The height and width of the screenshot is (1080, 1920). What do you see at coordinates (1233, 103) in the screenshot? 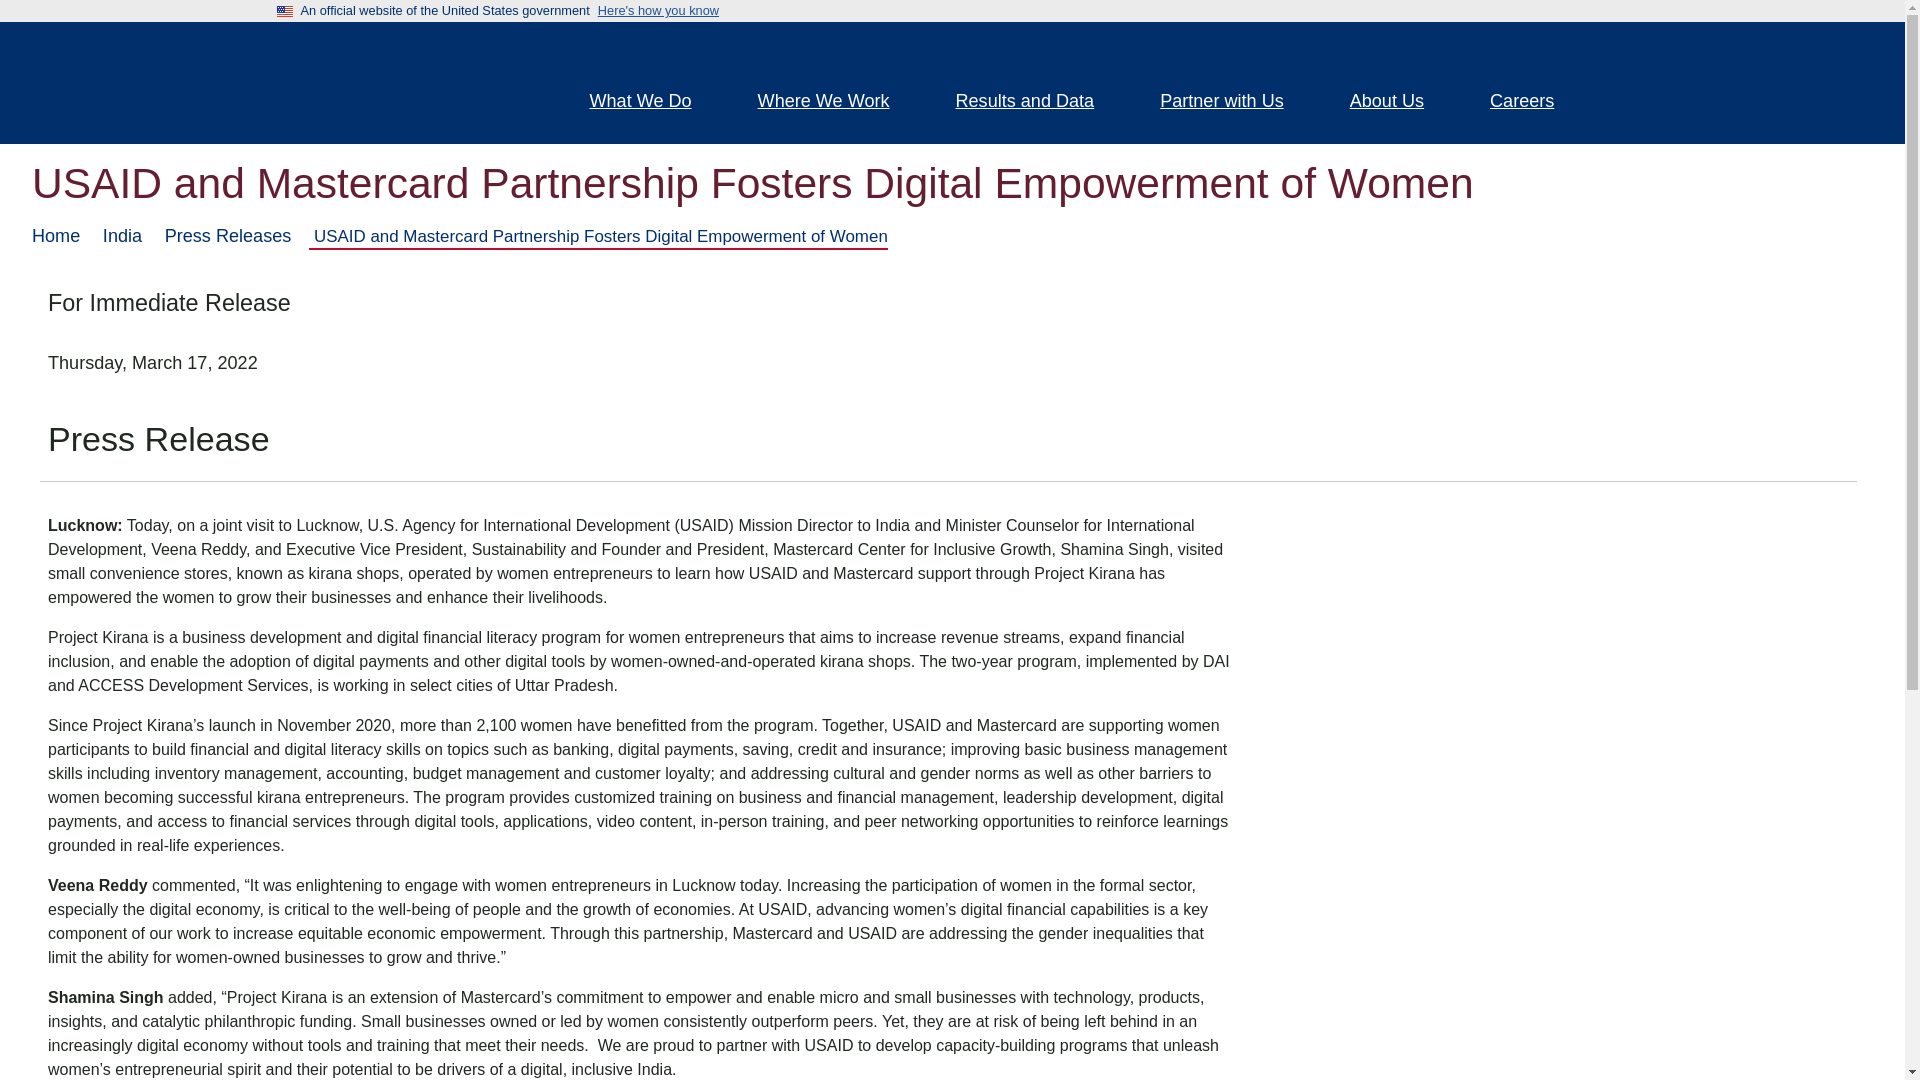
I see `Partner with Us` at bounding box center [1233, 103].